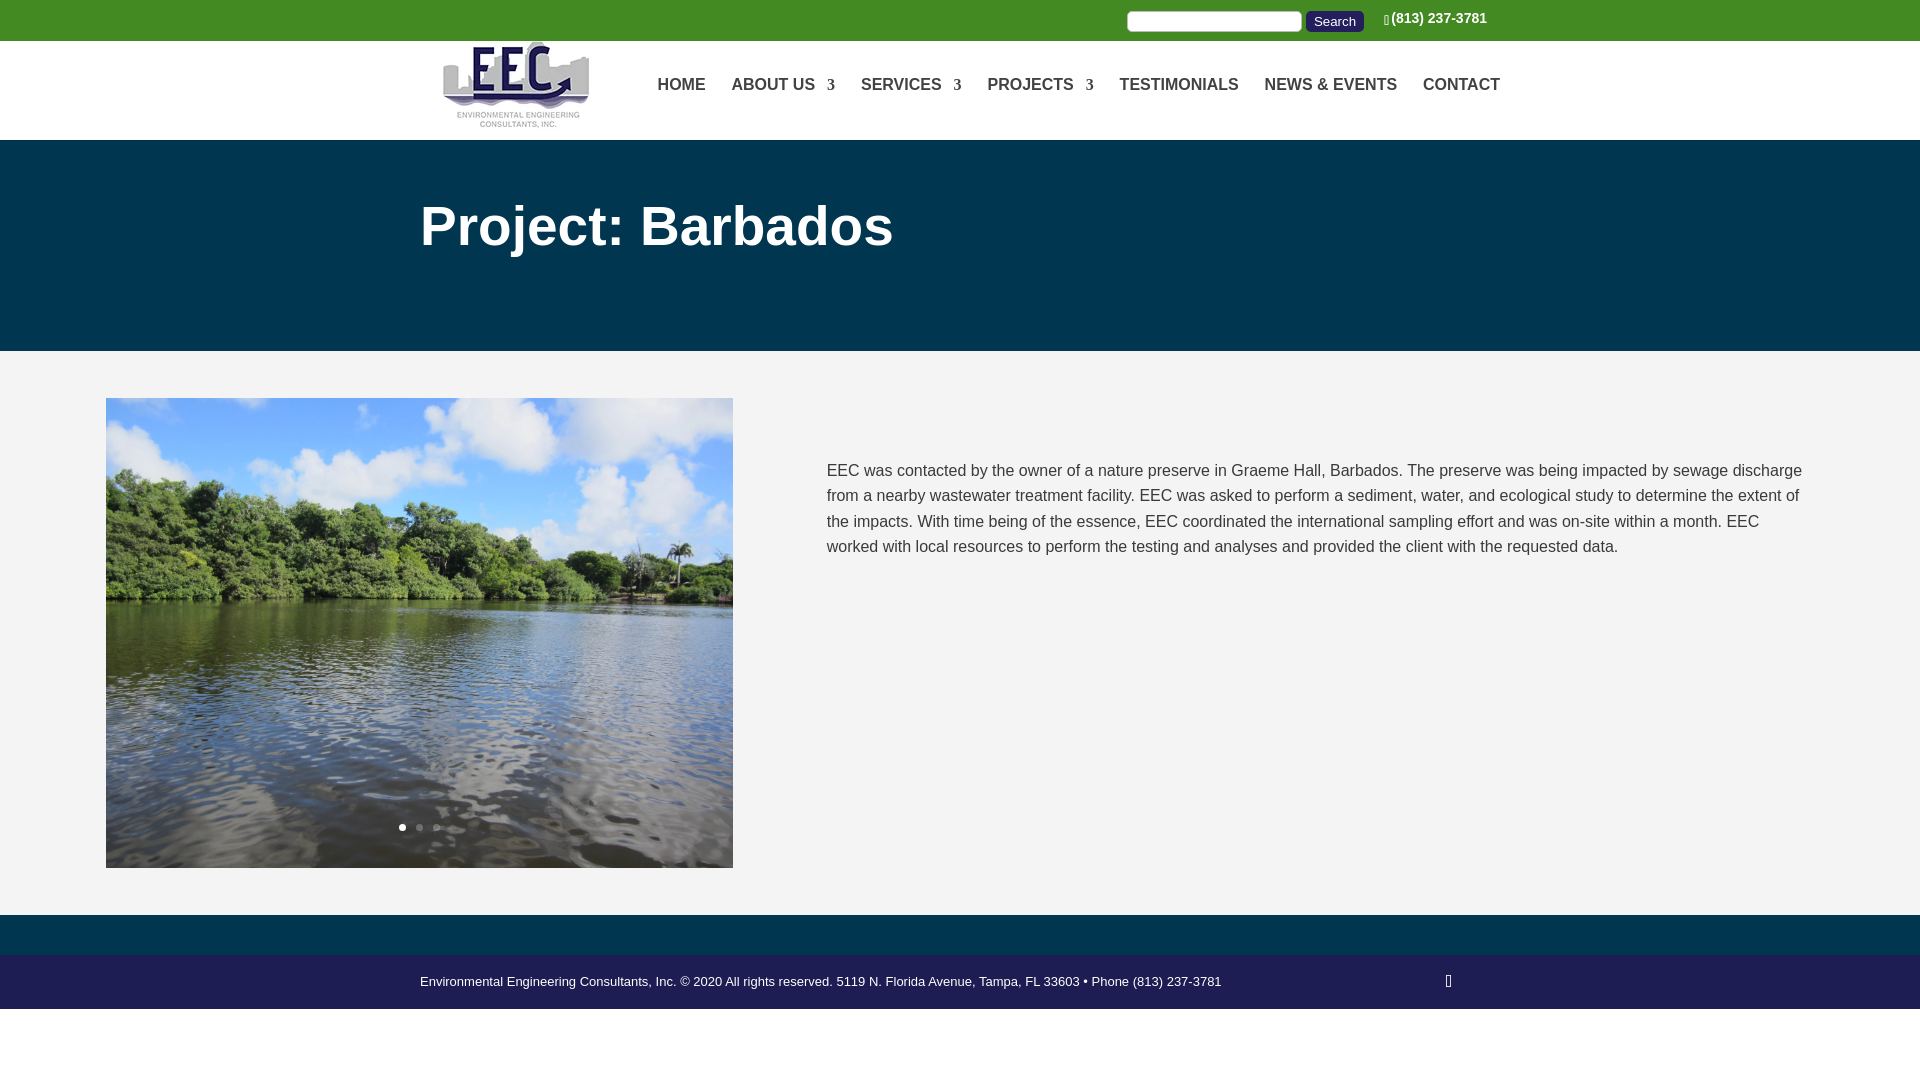 The width and height of the screenshot is (1920, 1080). What do you see at coordinates (1334, 20) in the screenshot?
I see `Search` at bounding box center [1334, 20].